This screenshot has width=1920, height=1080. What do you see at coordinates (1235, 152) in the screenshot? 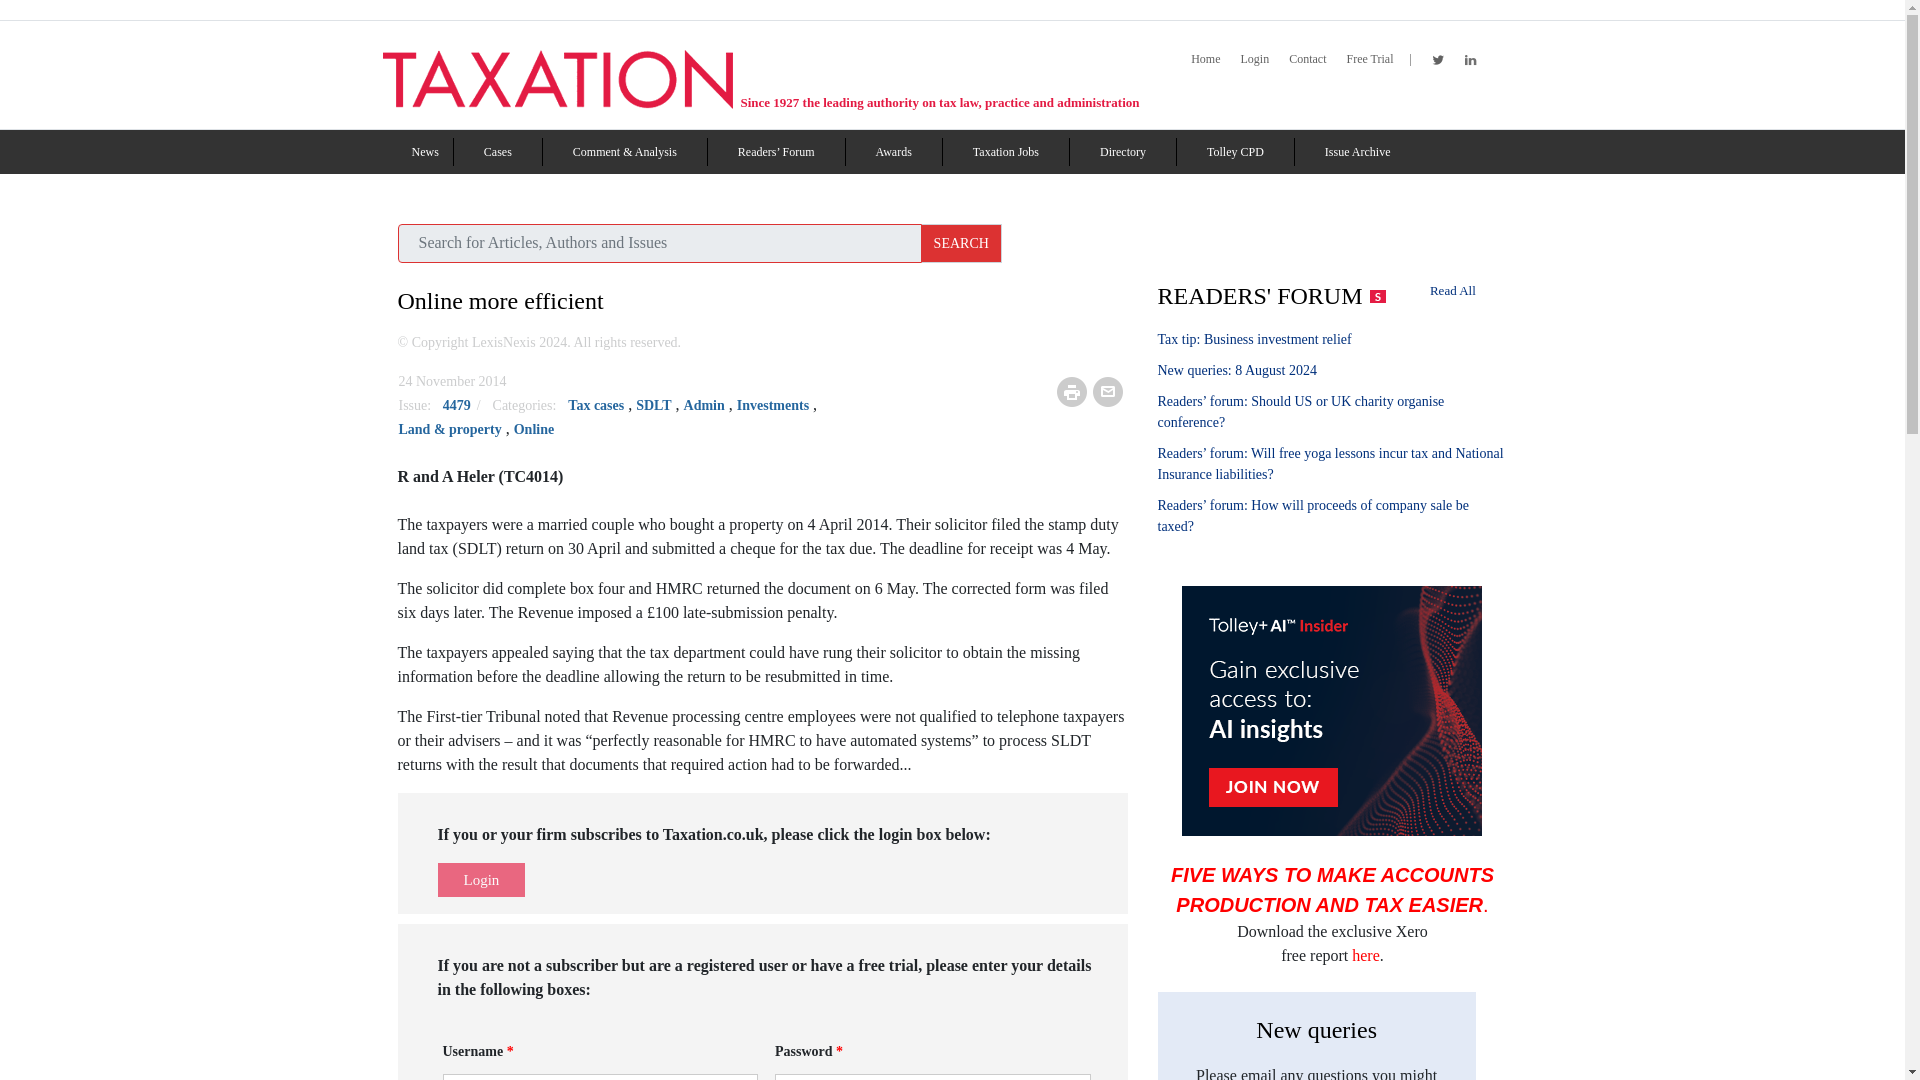
I see `Tolley CPD` at bounding box center [1235, 152].